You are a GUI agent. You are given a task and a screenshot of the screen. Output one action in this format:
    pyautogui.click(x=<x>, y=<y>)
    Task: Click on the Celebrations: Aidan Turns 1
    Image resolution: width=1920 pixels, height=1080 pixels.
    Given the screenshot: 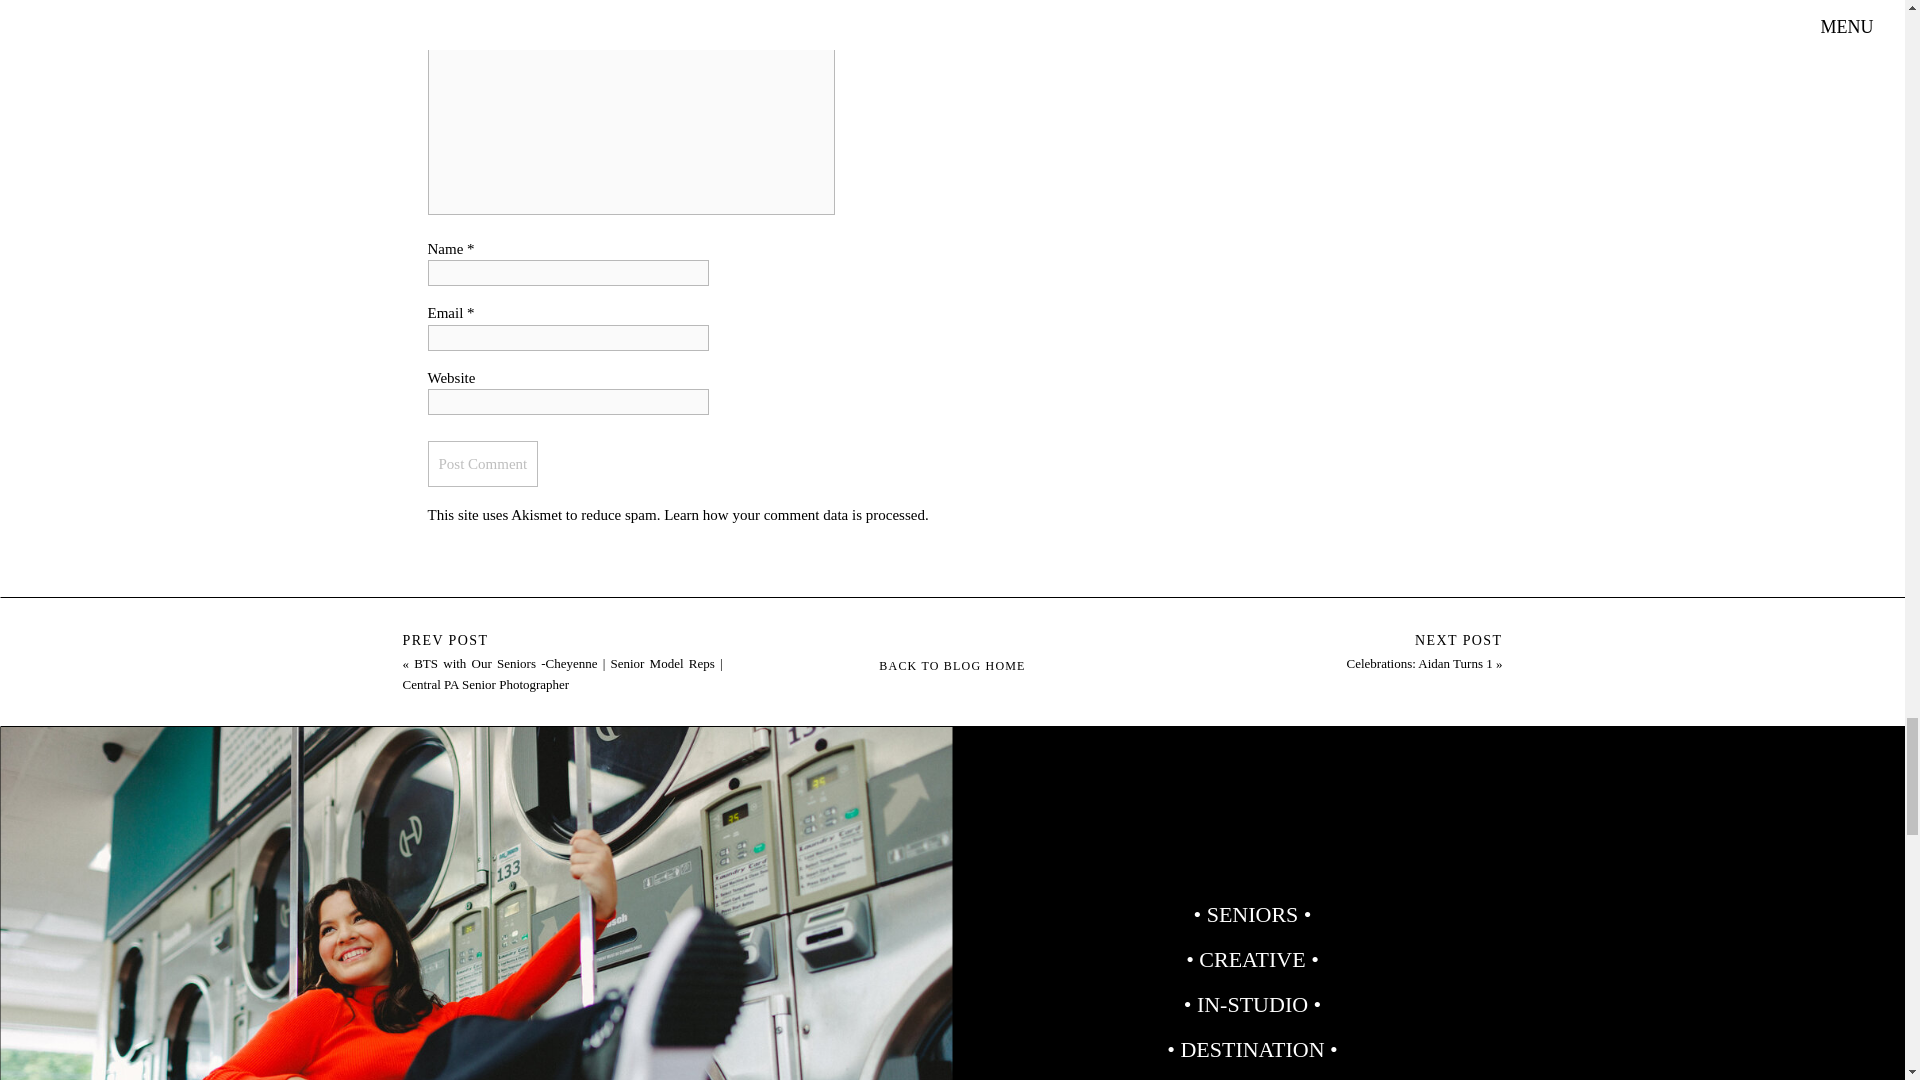 What is the action you would take?
    pyautogui.click(x=1418, y=662)
    